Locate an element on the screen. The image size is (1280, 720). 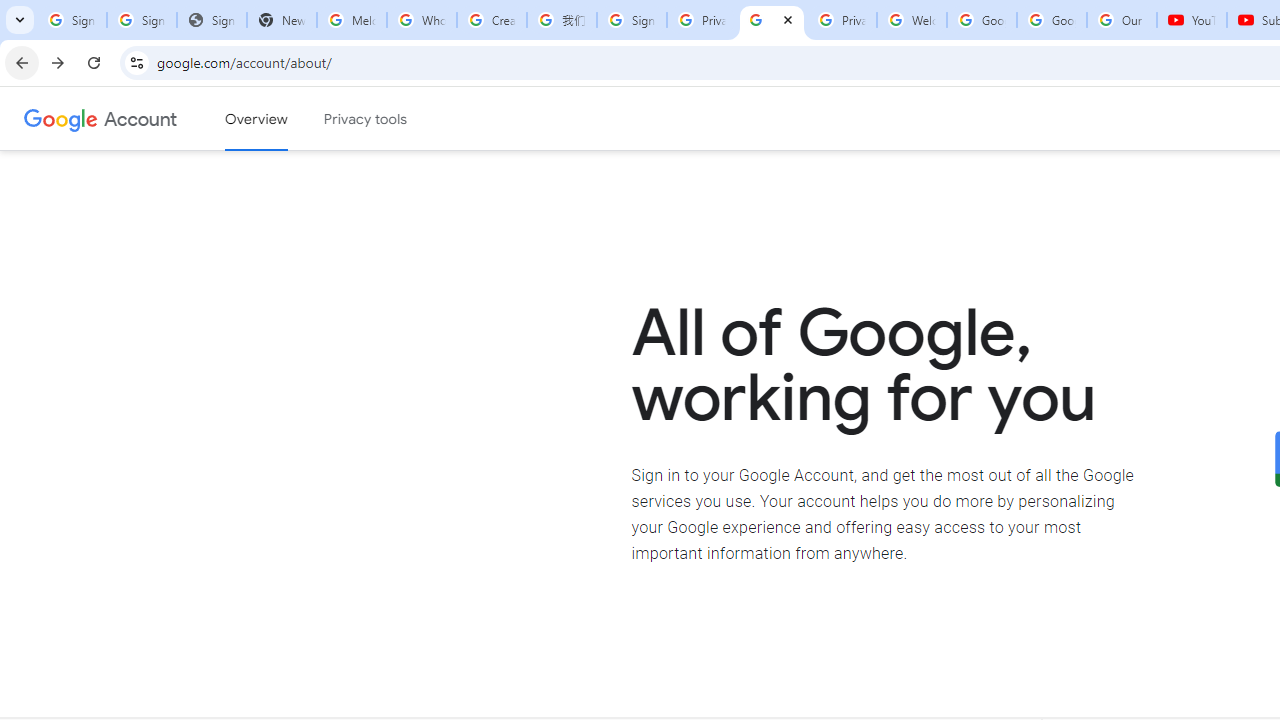
Sign in - Google Accounts is located at coordinates (142, 20).